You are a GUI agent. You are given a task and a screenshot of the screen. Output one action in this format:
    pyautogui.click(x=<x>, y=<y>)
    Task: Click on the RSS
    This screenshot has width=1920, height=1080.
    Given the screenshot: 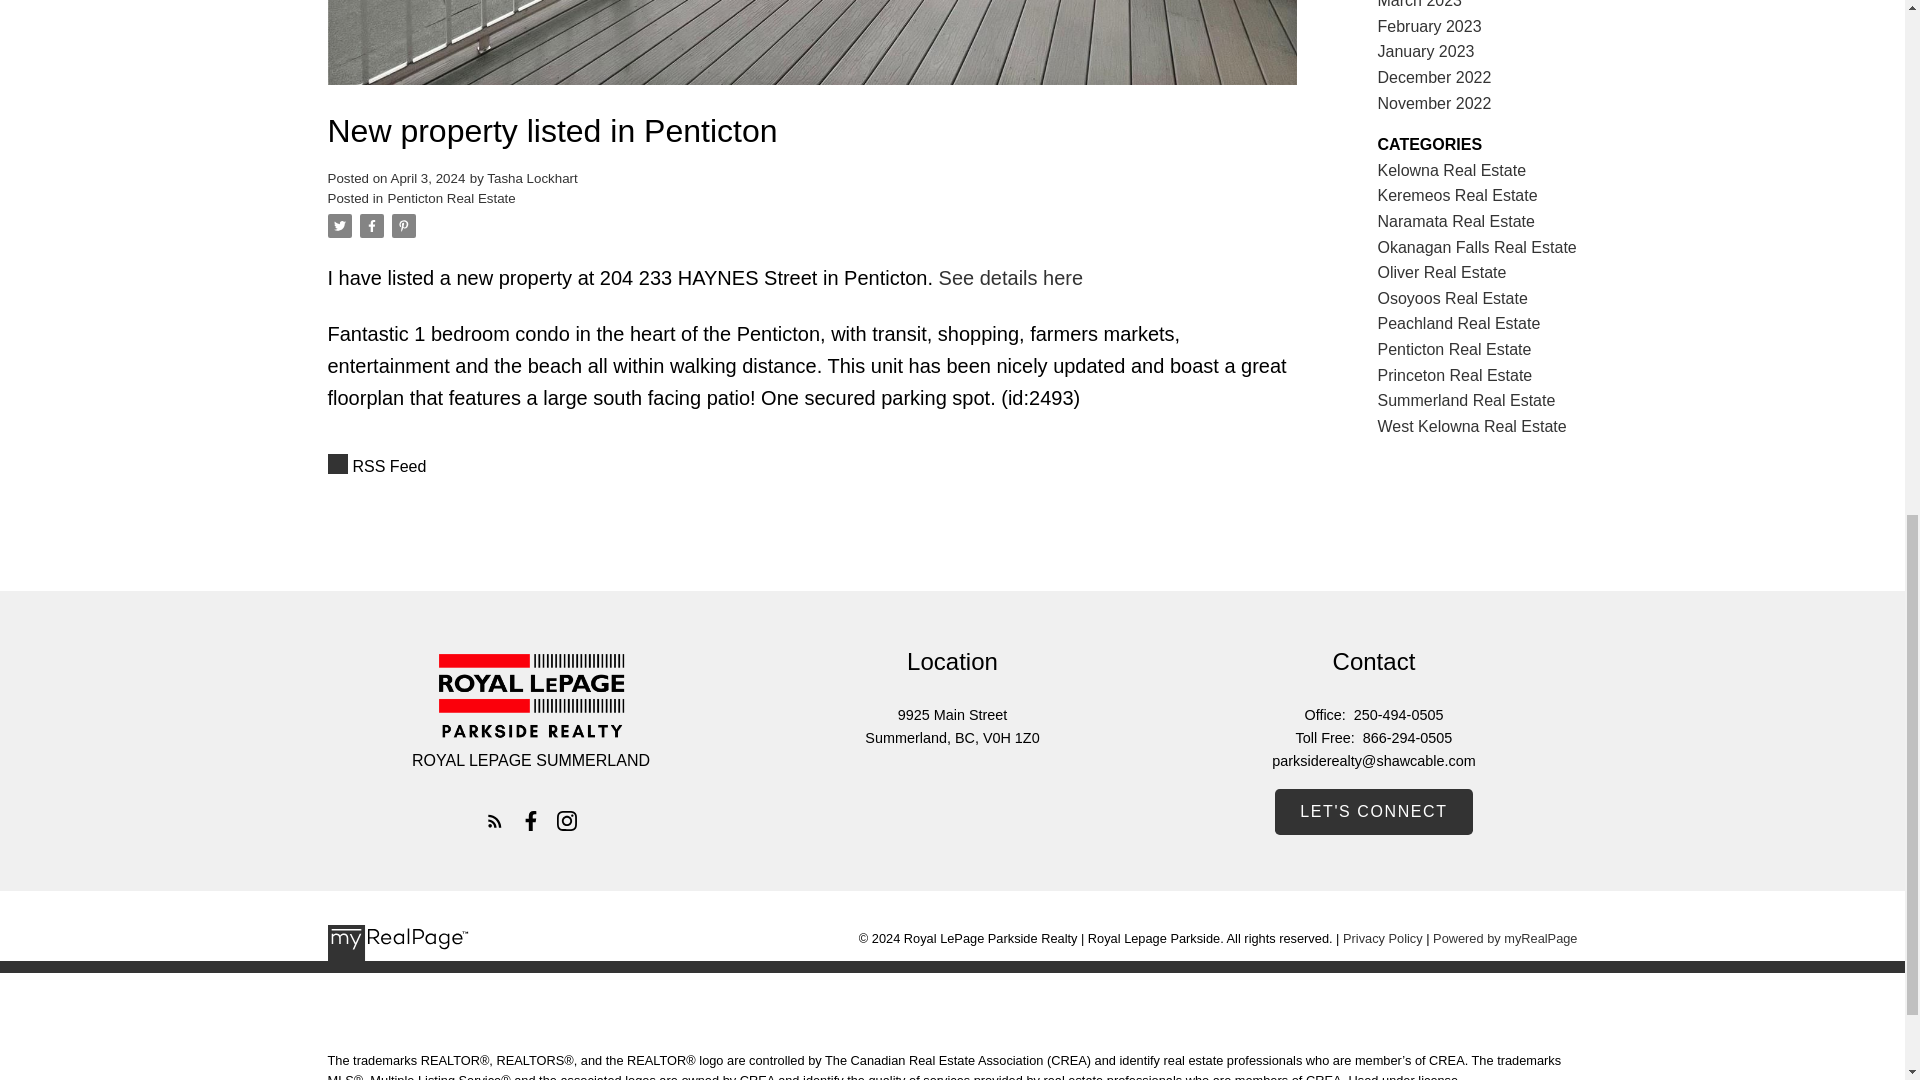 What is the action you would take?
    pyautogui.click(x=812, y=466)
    